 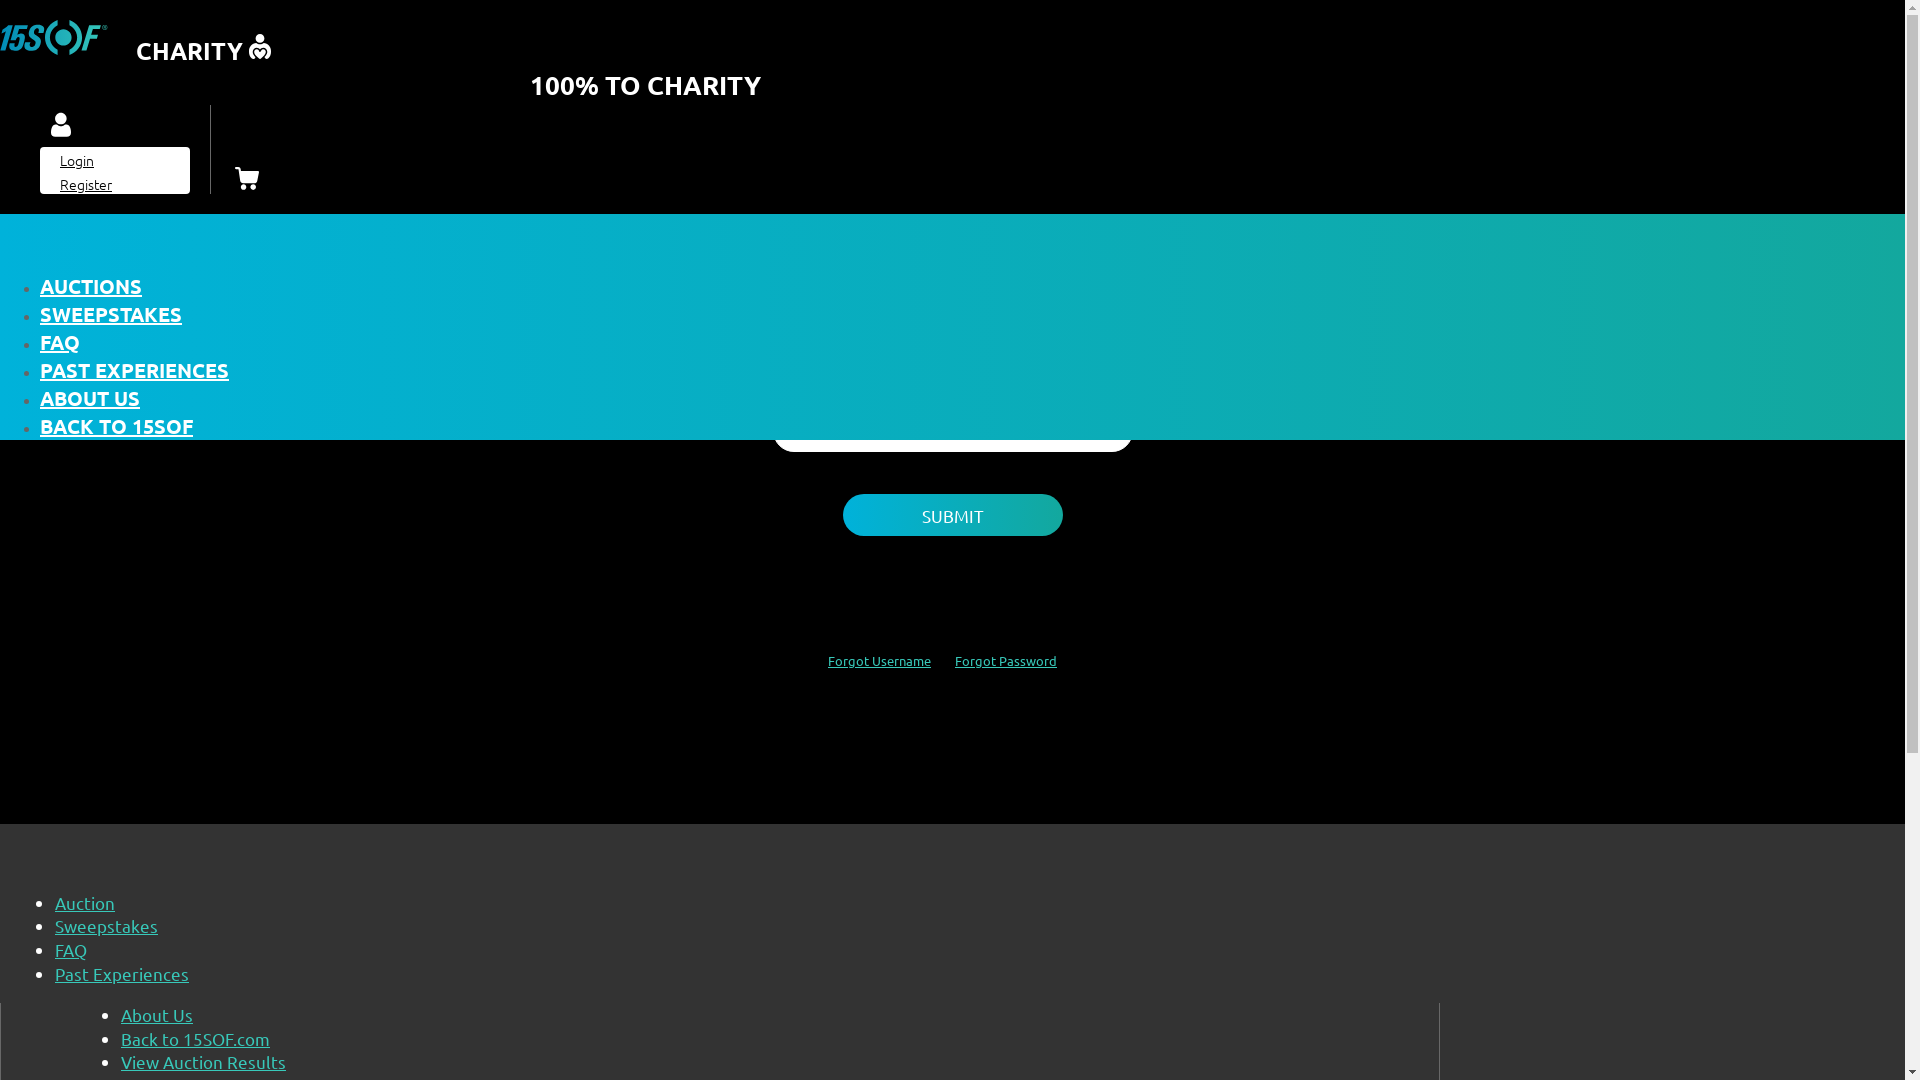 What do you see at coordinates (134, 370) in the screenshot?
I see `PAST EXPERIENCES` at bounding box center [134, 370].